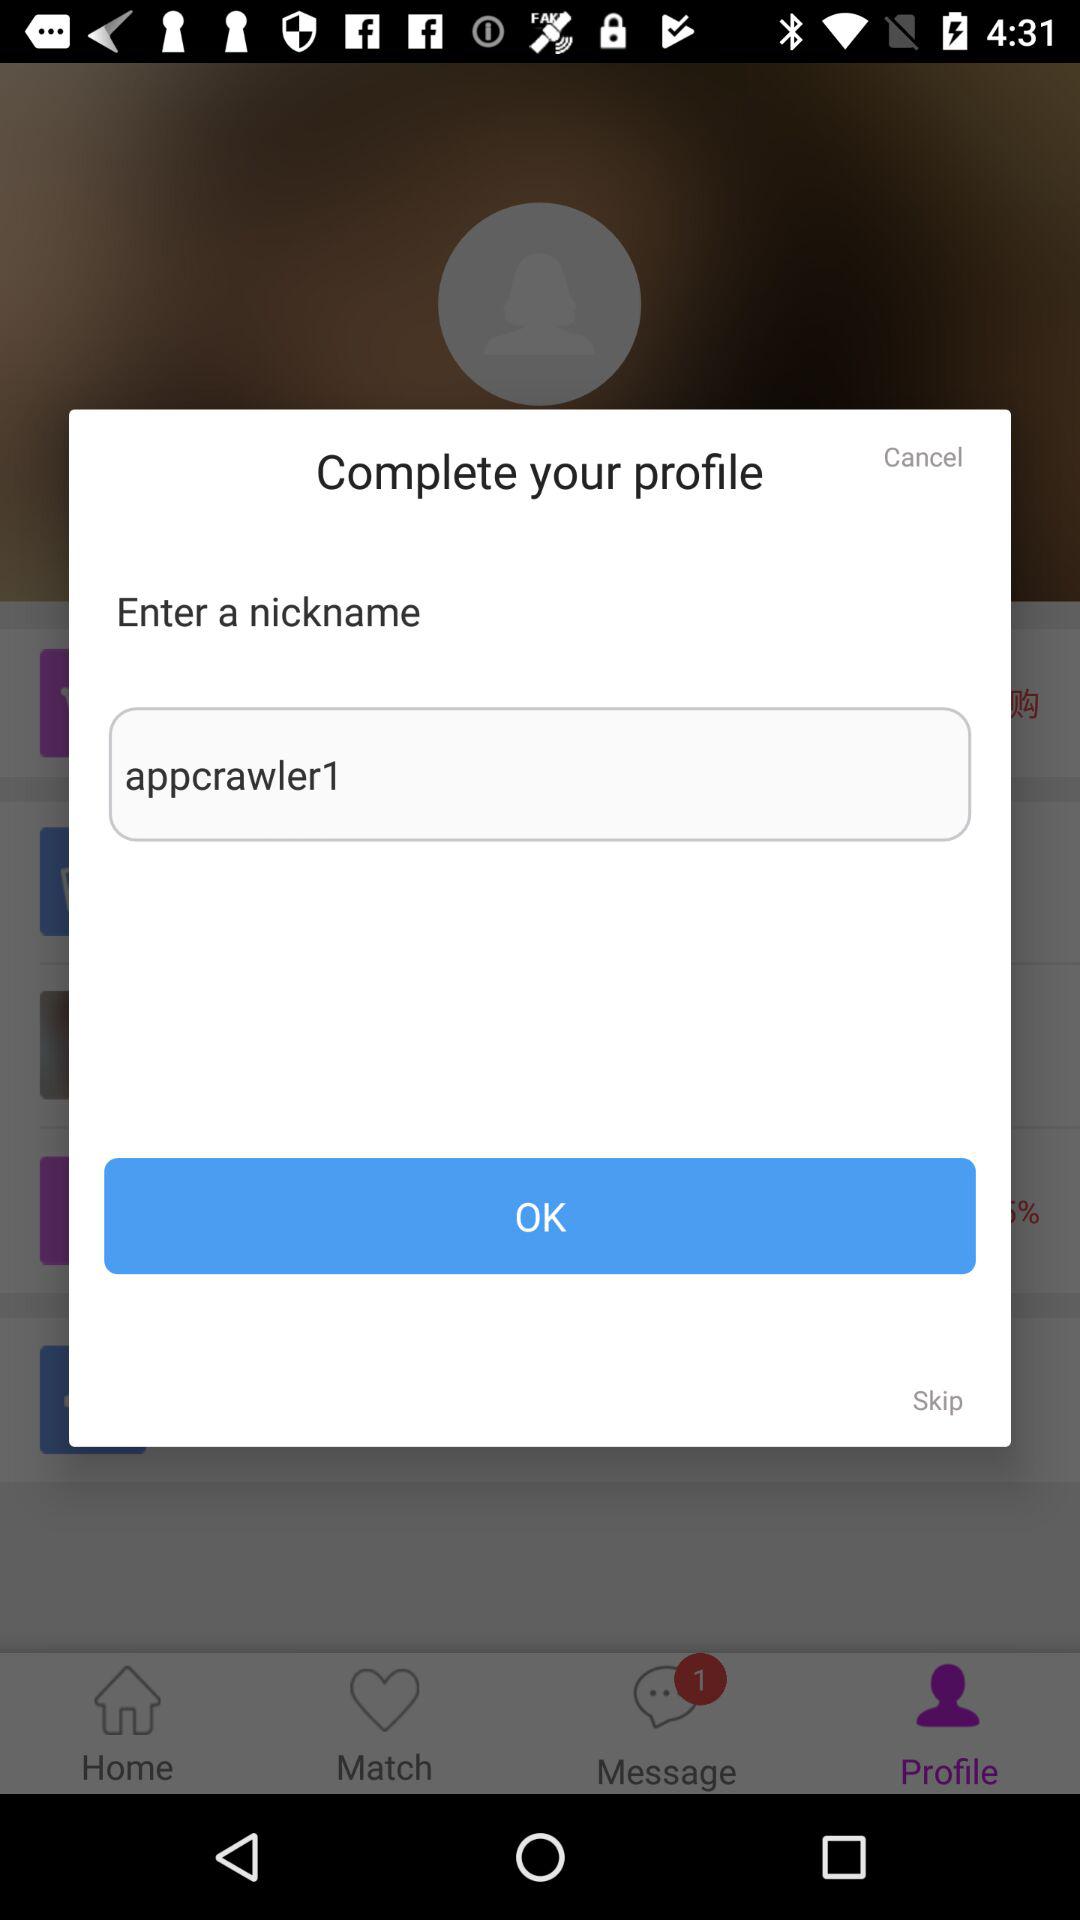 This screenshot has width=1080, height=1920. What do you see at coordinates (938, 1399) in the screenshot?
I see `turn on item below ok` at bounding box center [938, 1399].